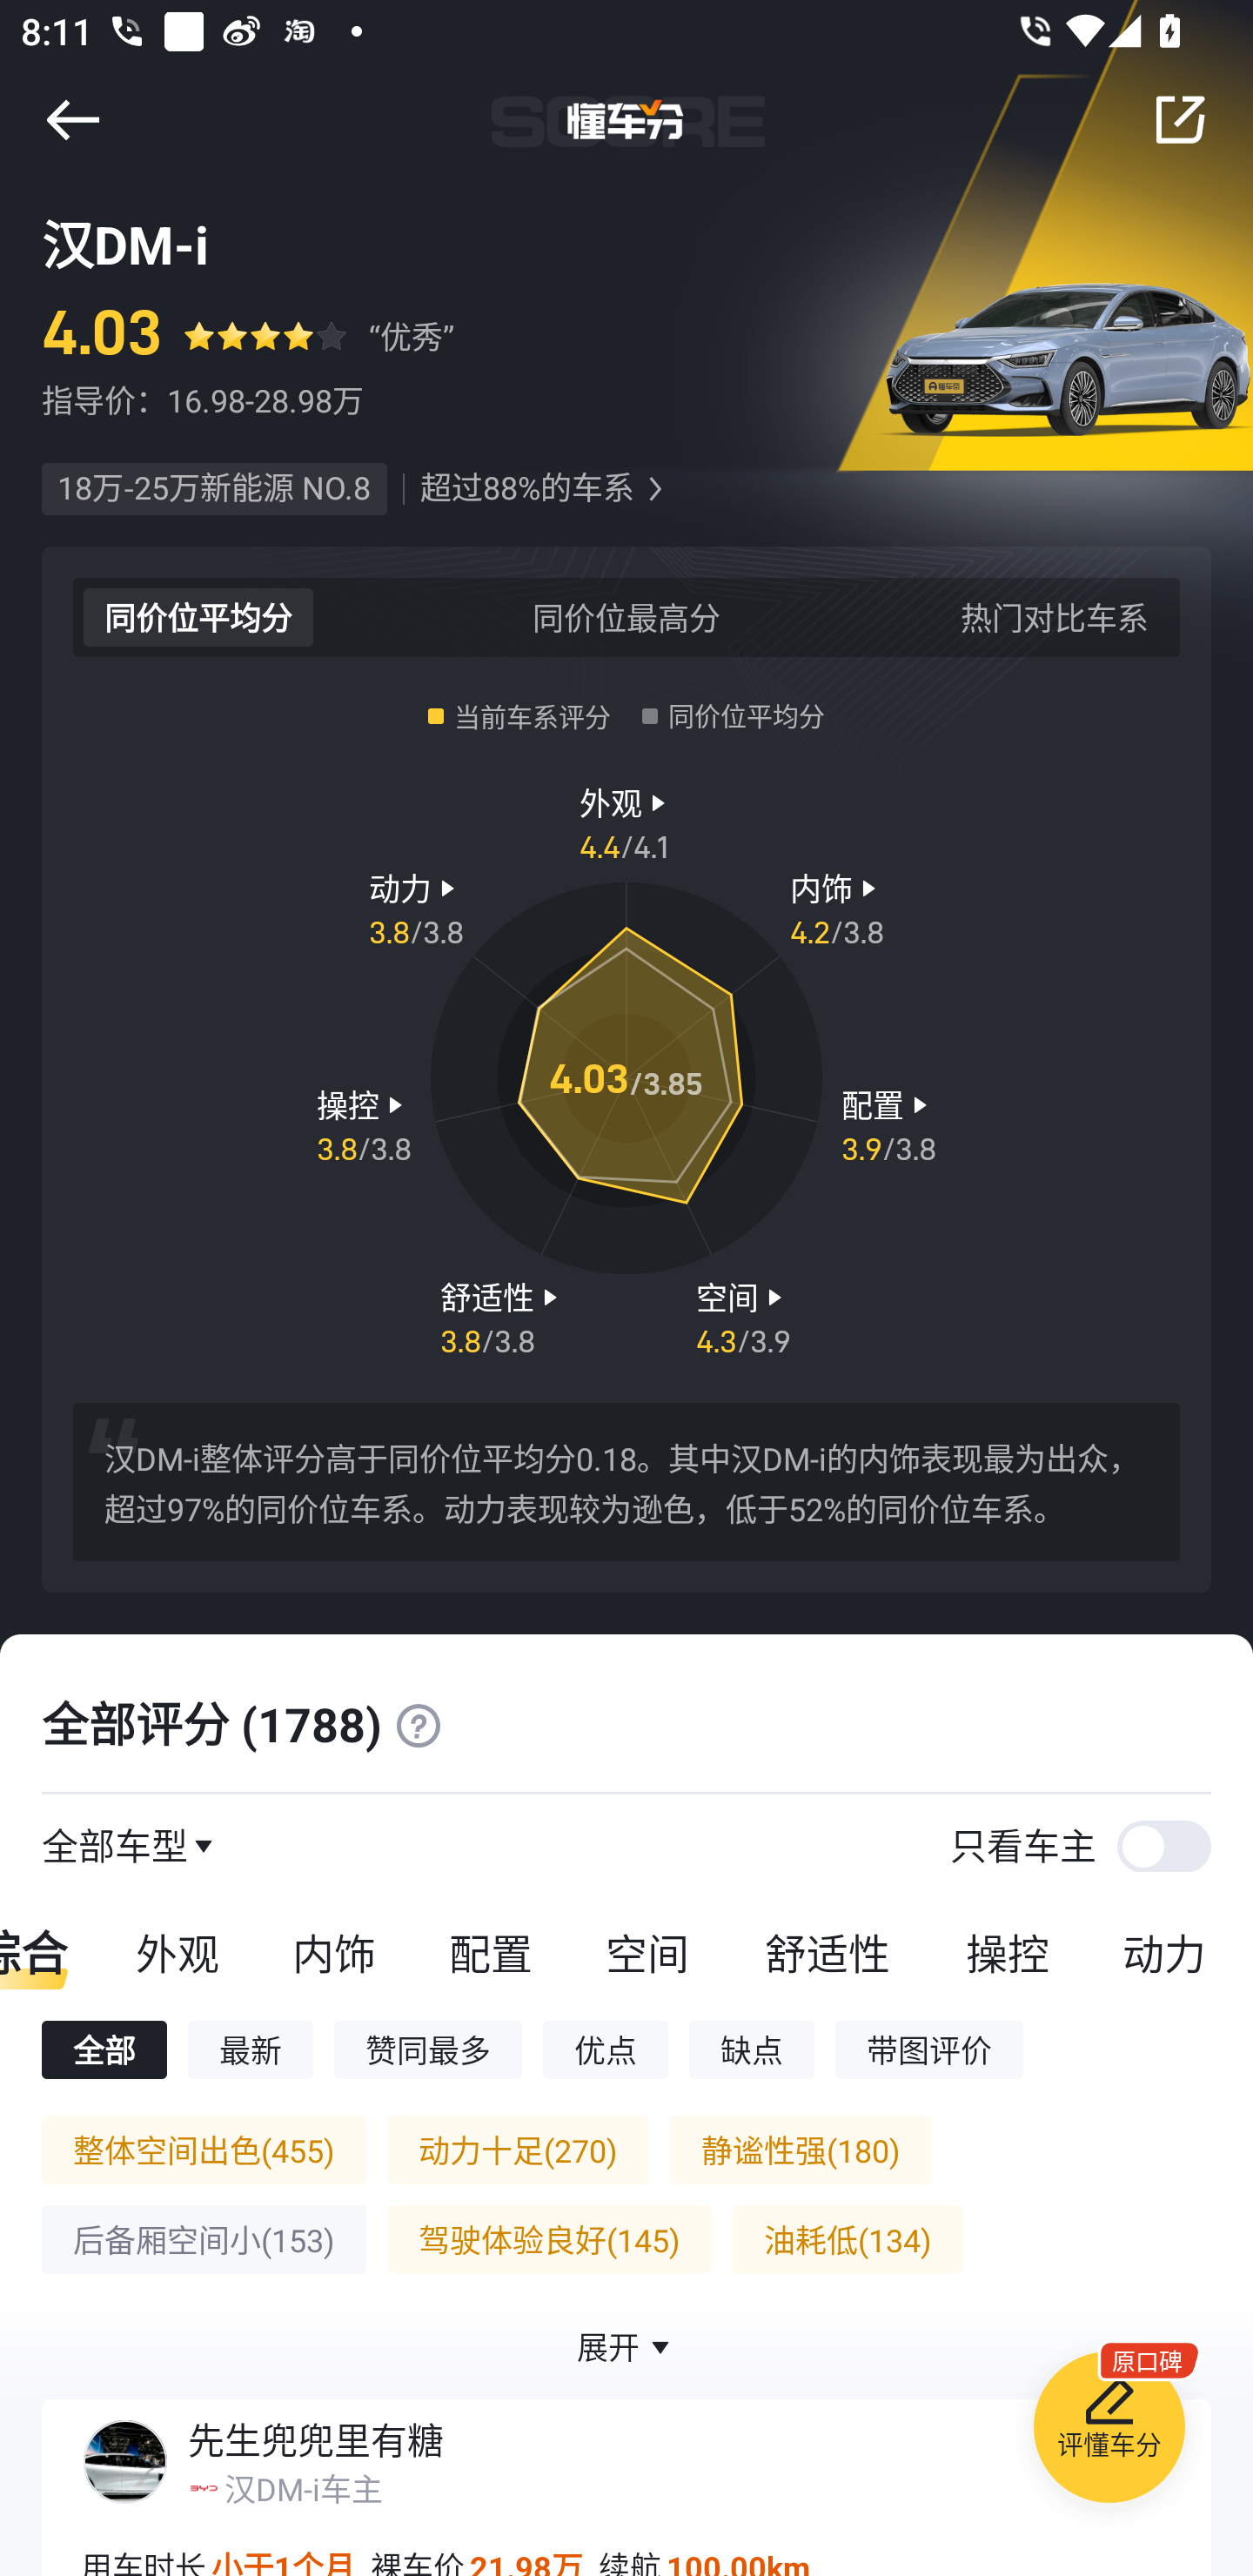  Describe the element at coordinates (647, 1952) in the screenshot. I see `空间` at that location.